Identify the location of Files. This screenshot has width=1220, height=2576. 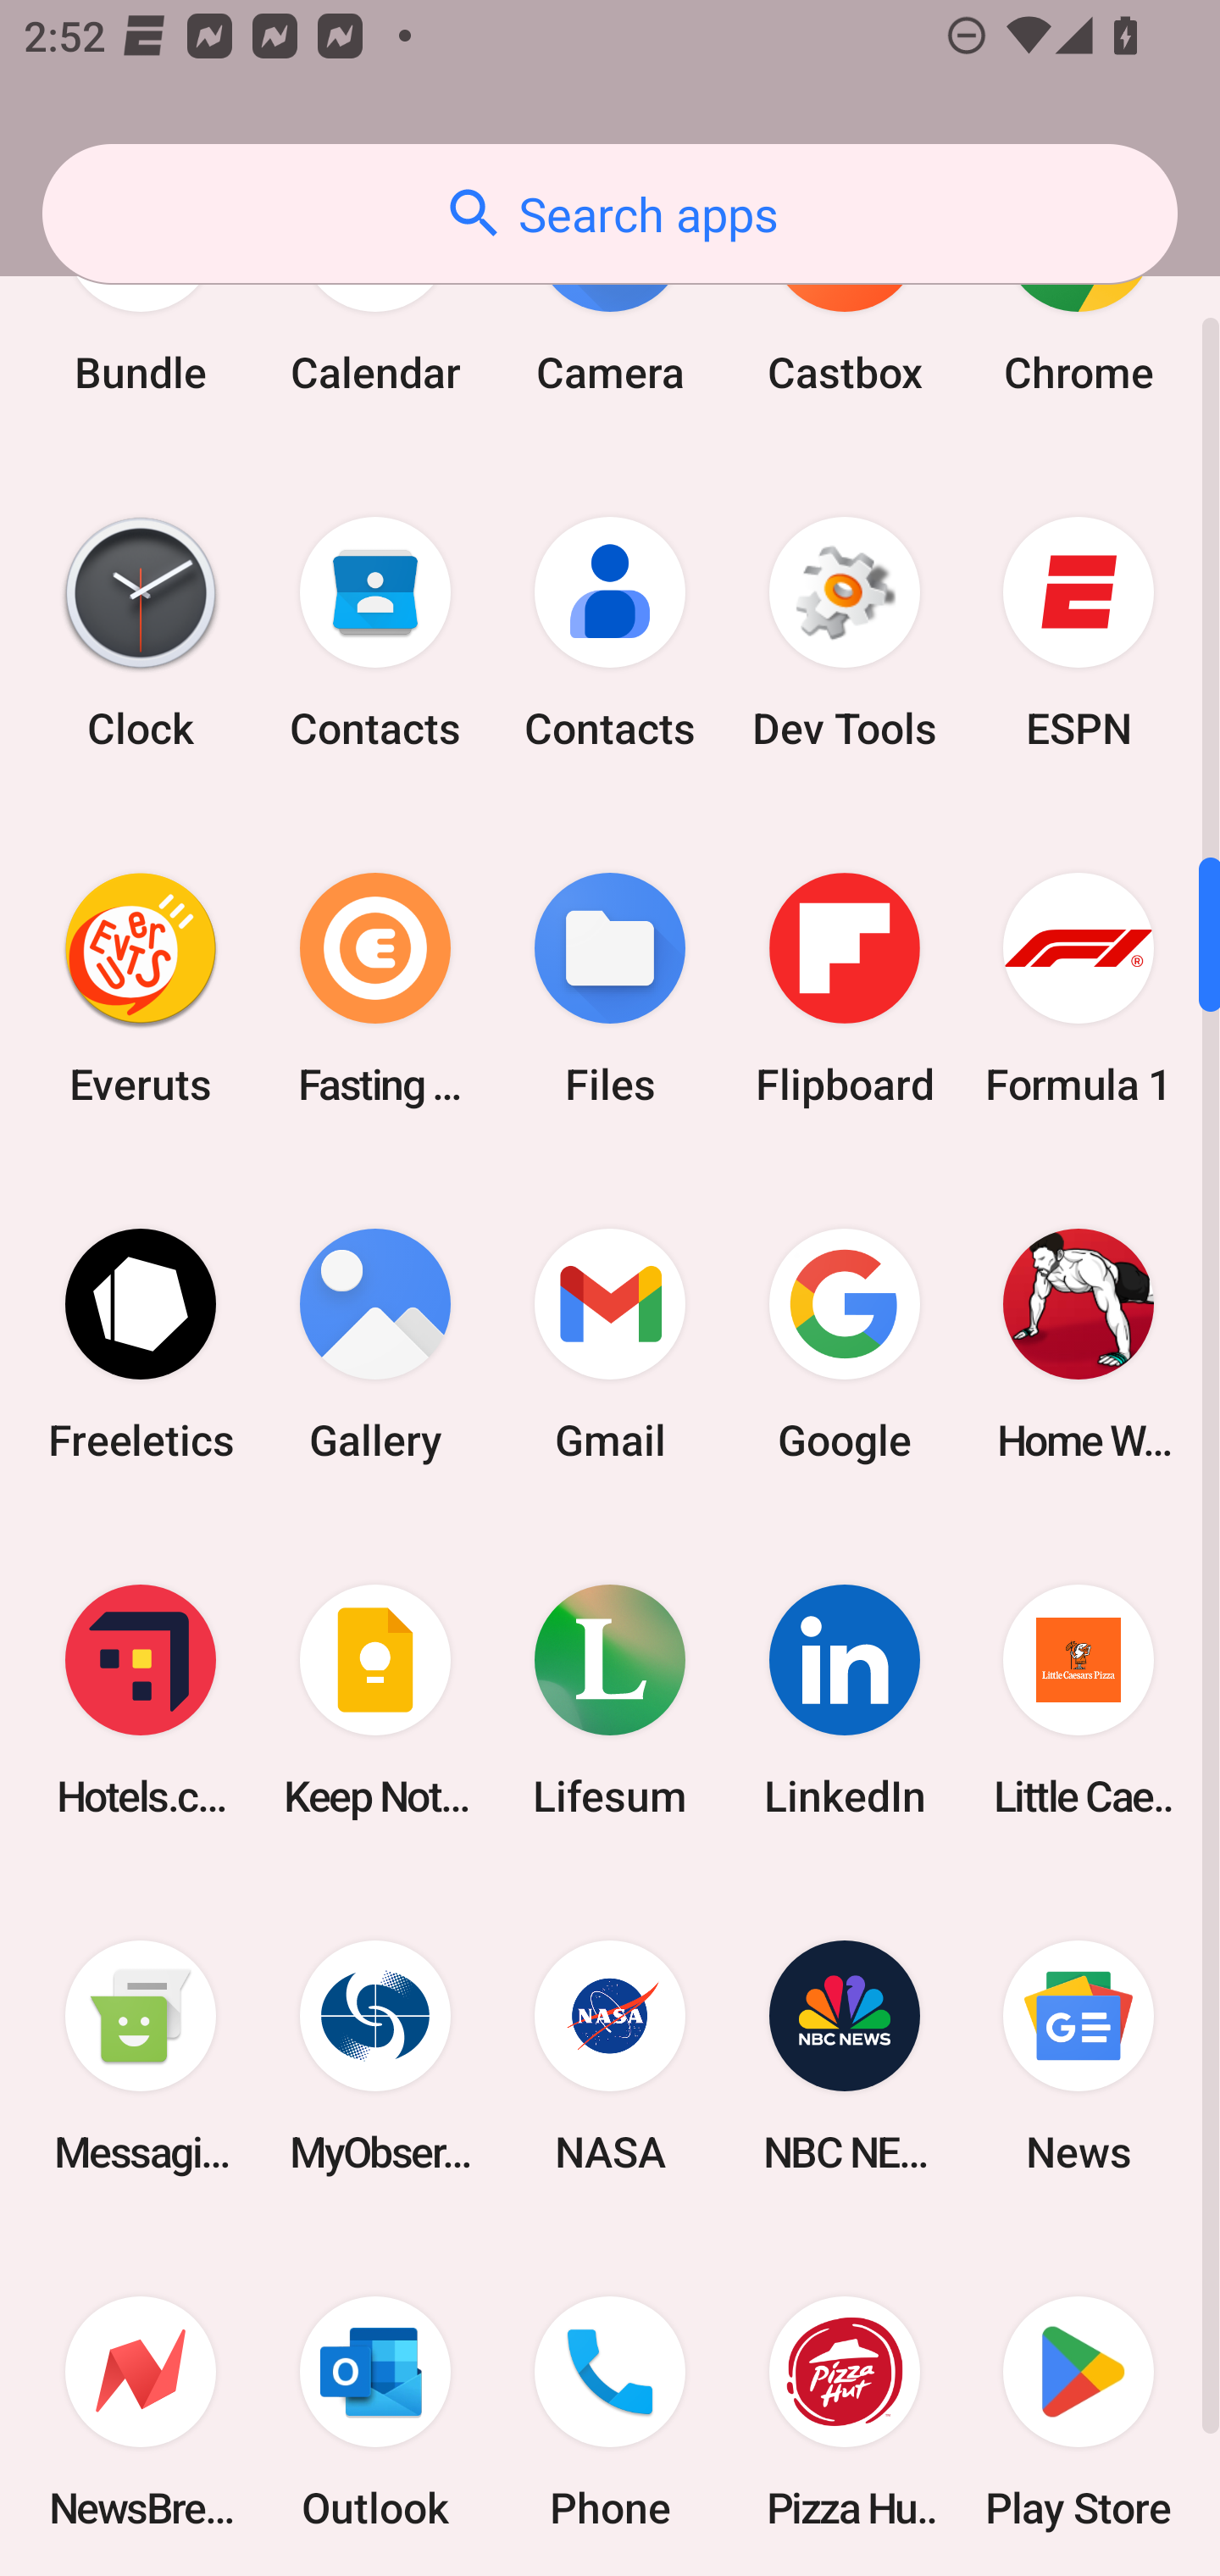
(610, 989).